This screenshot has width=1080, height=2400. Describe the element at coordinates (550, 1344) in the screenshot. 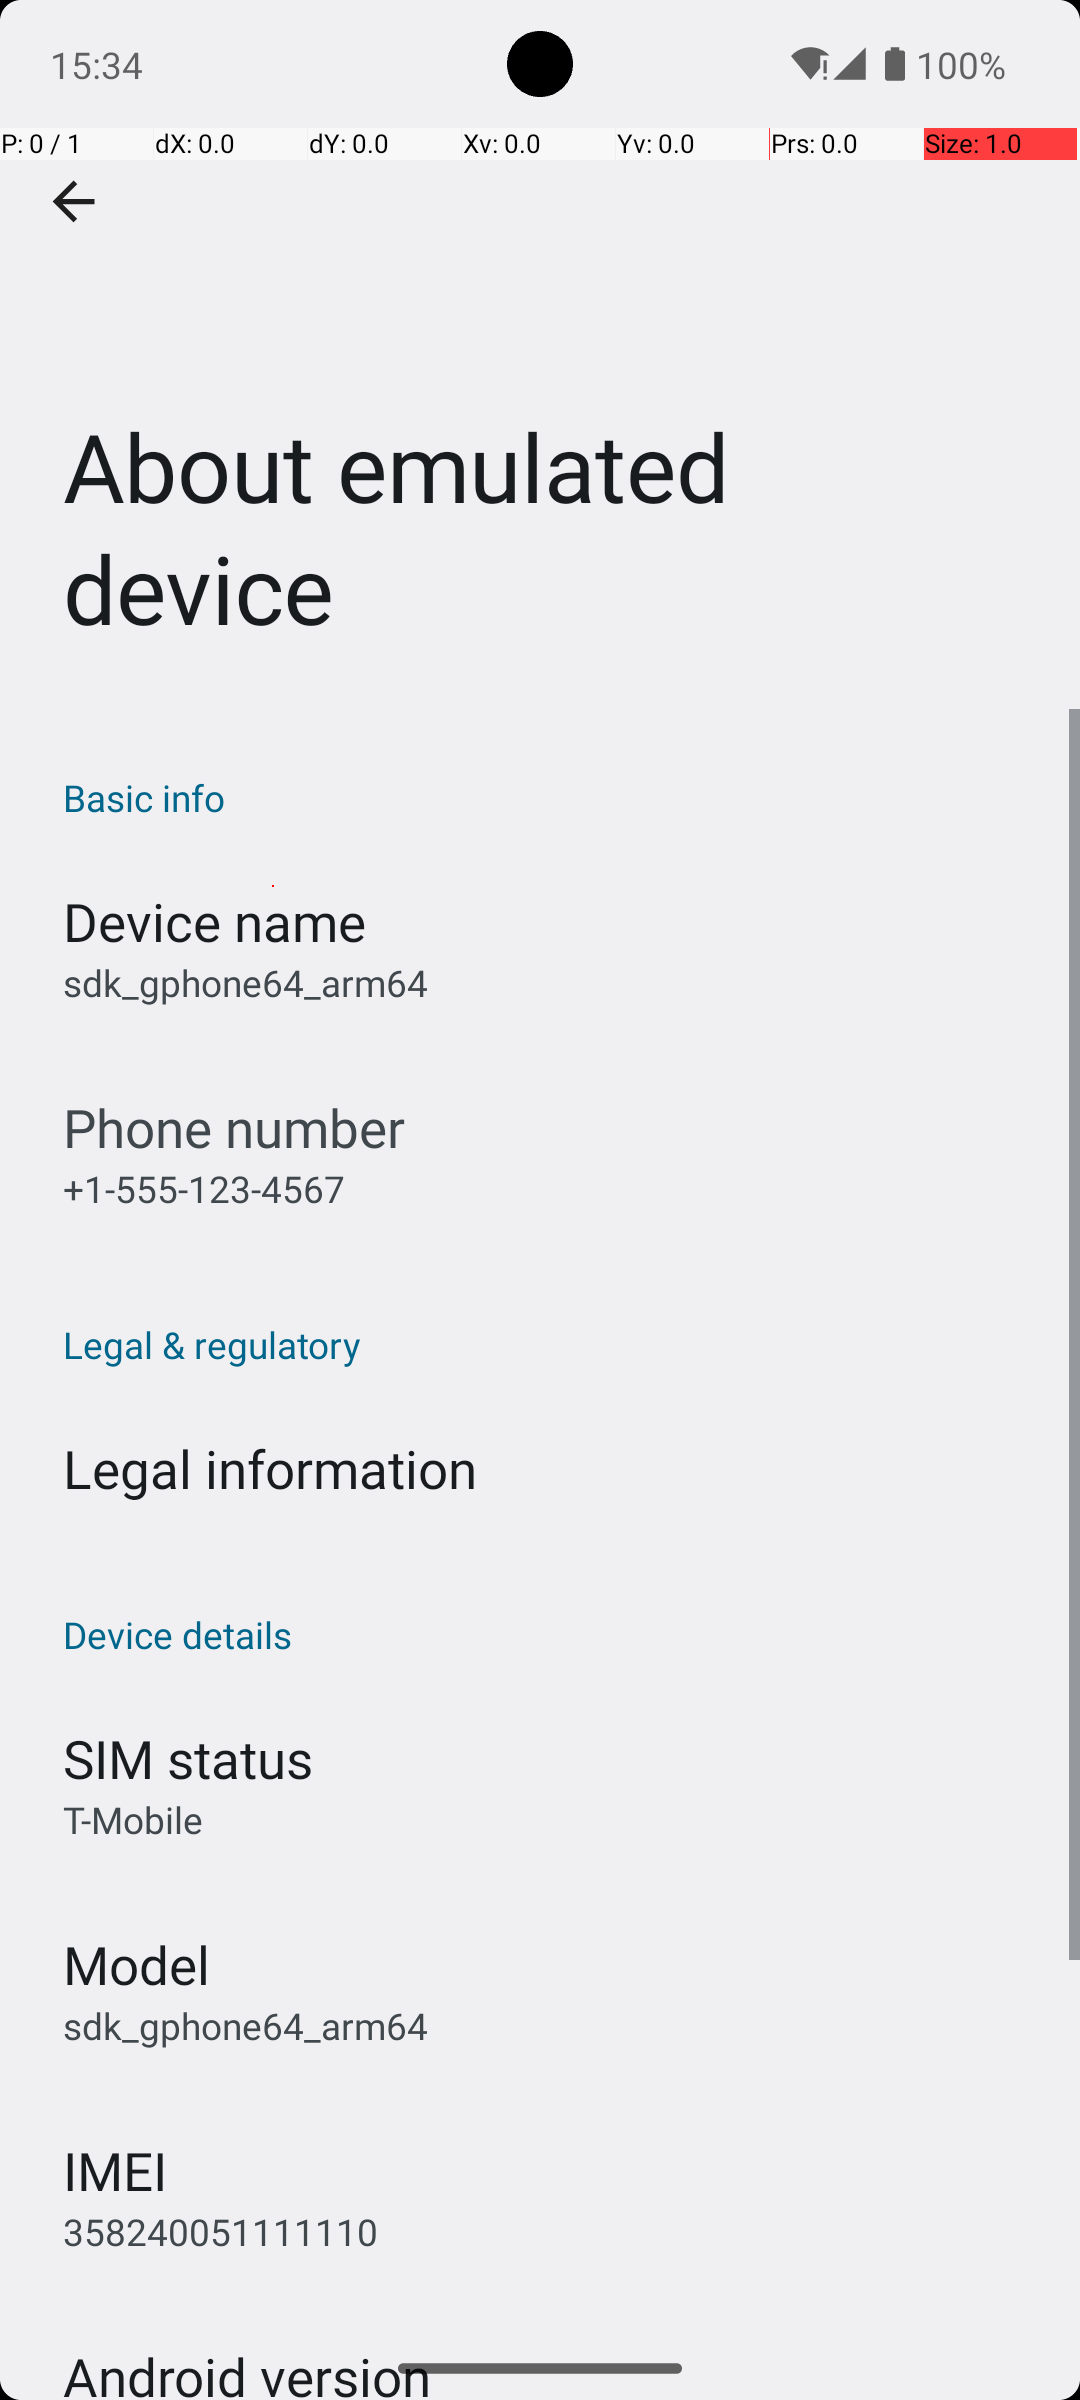

I see `Legal & regulatory` at that location.